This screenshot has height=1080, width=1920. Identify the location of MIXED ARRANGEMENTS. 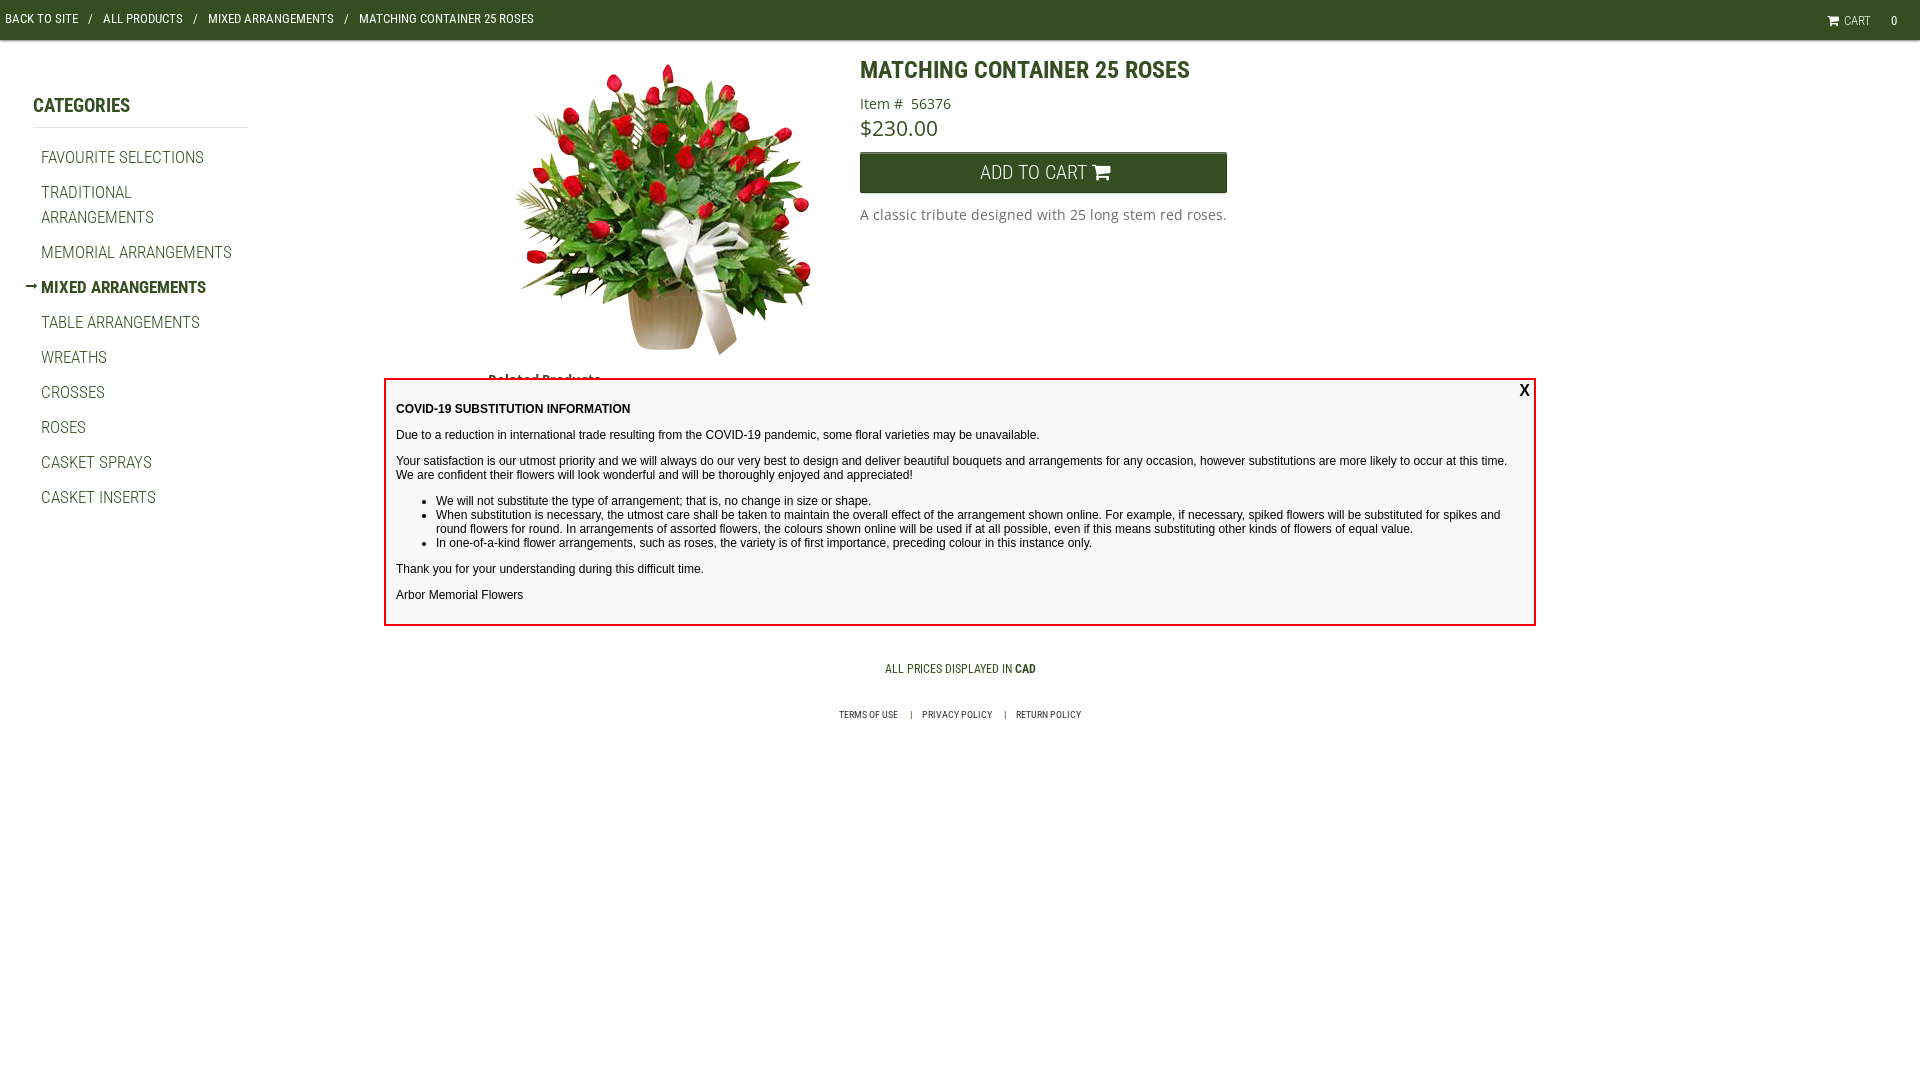
(278, 18).